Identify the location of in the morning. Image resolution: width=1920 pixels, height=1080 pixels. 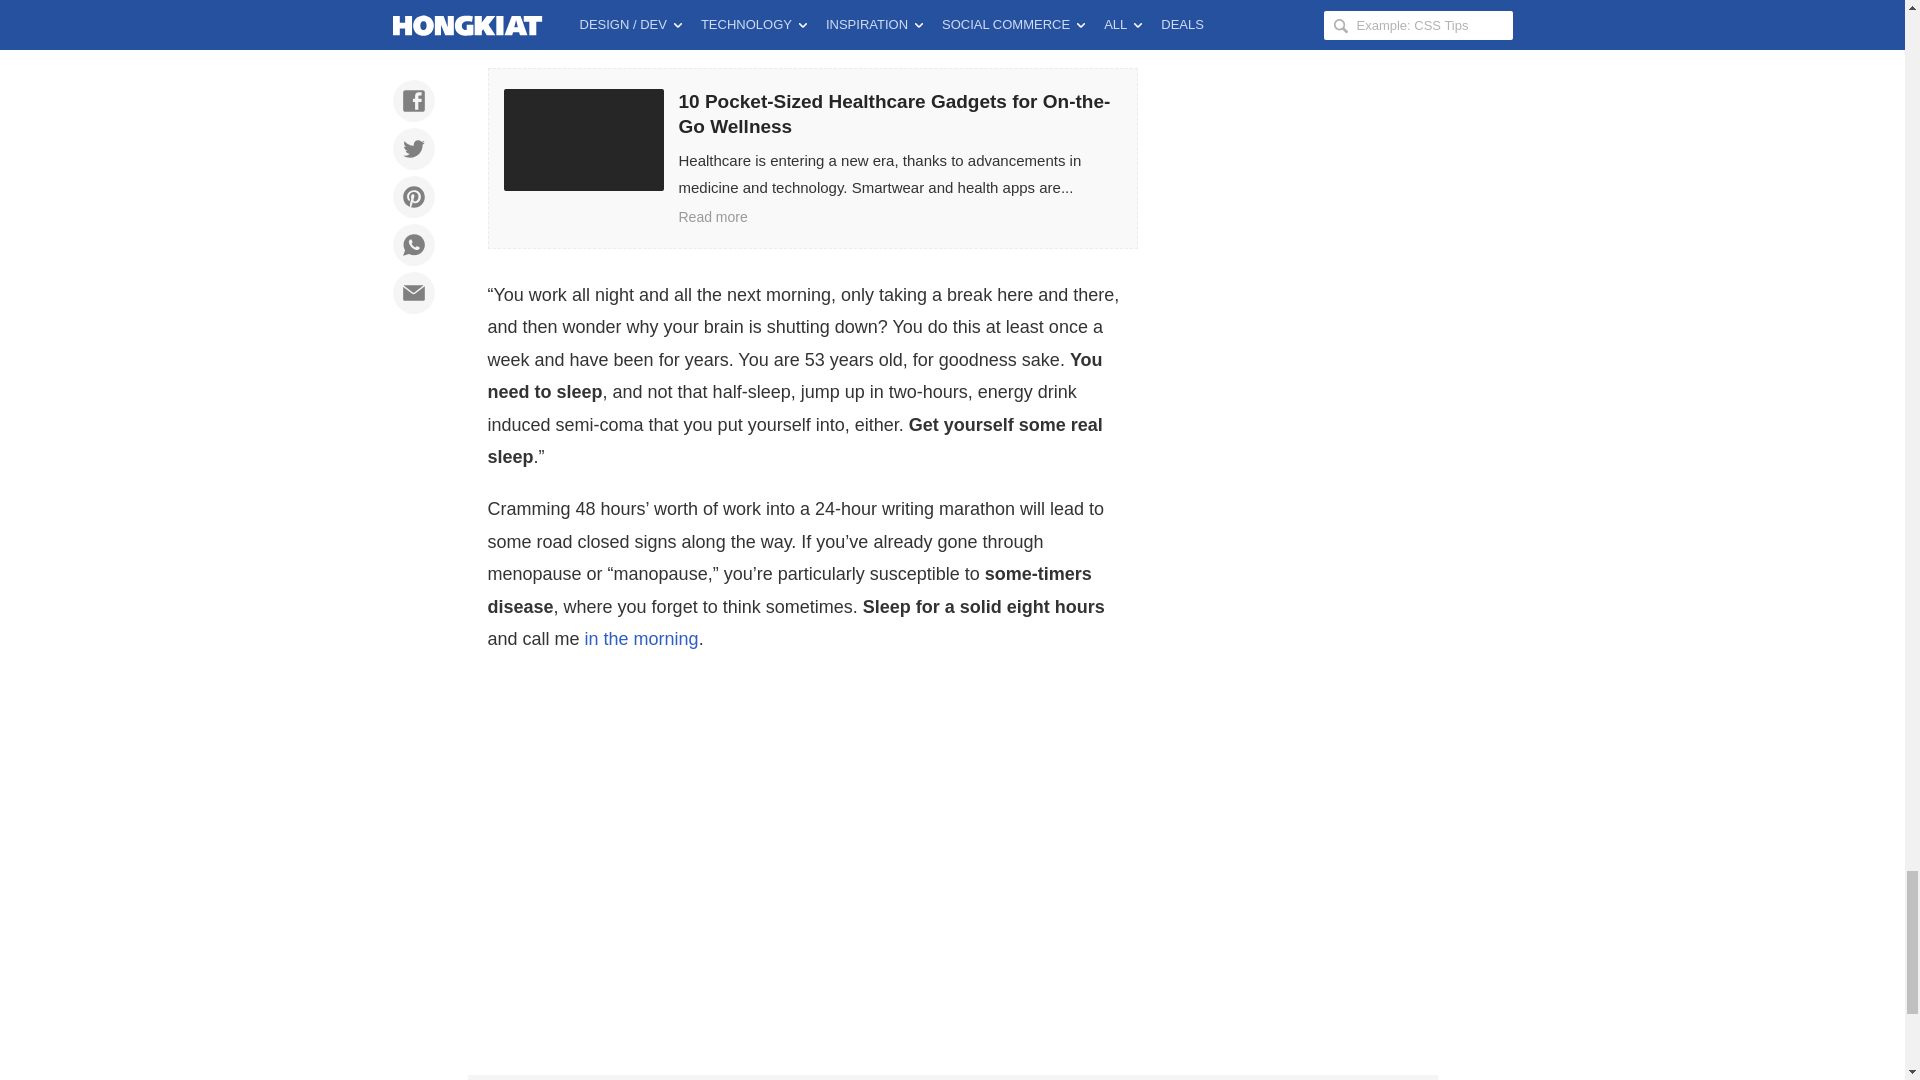
(642, 638).